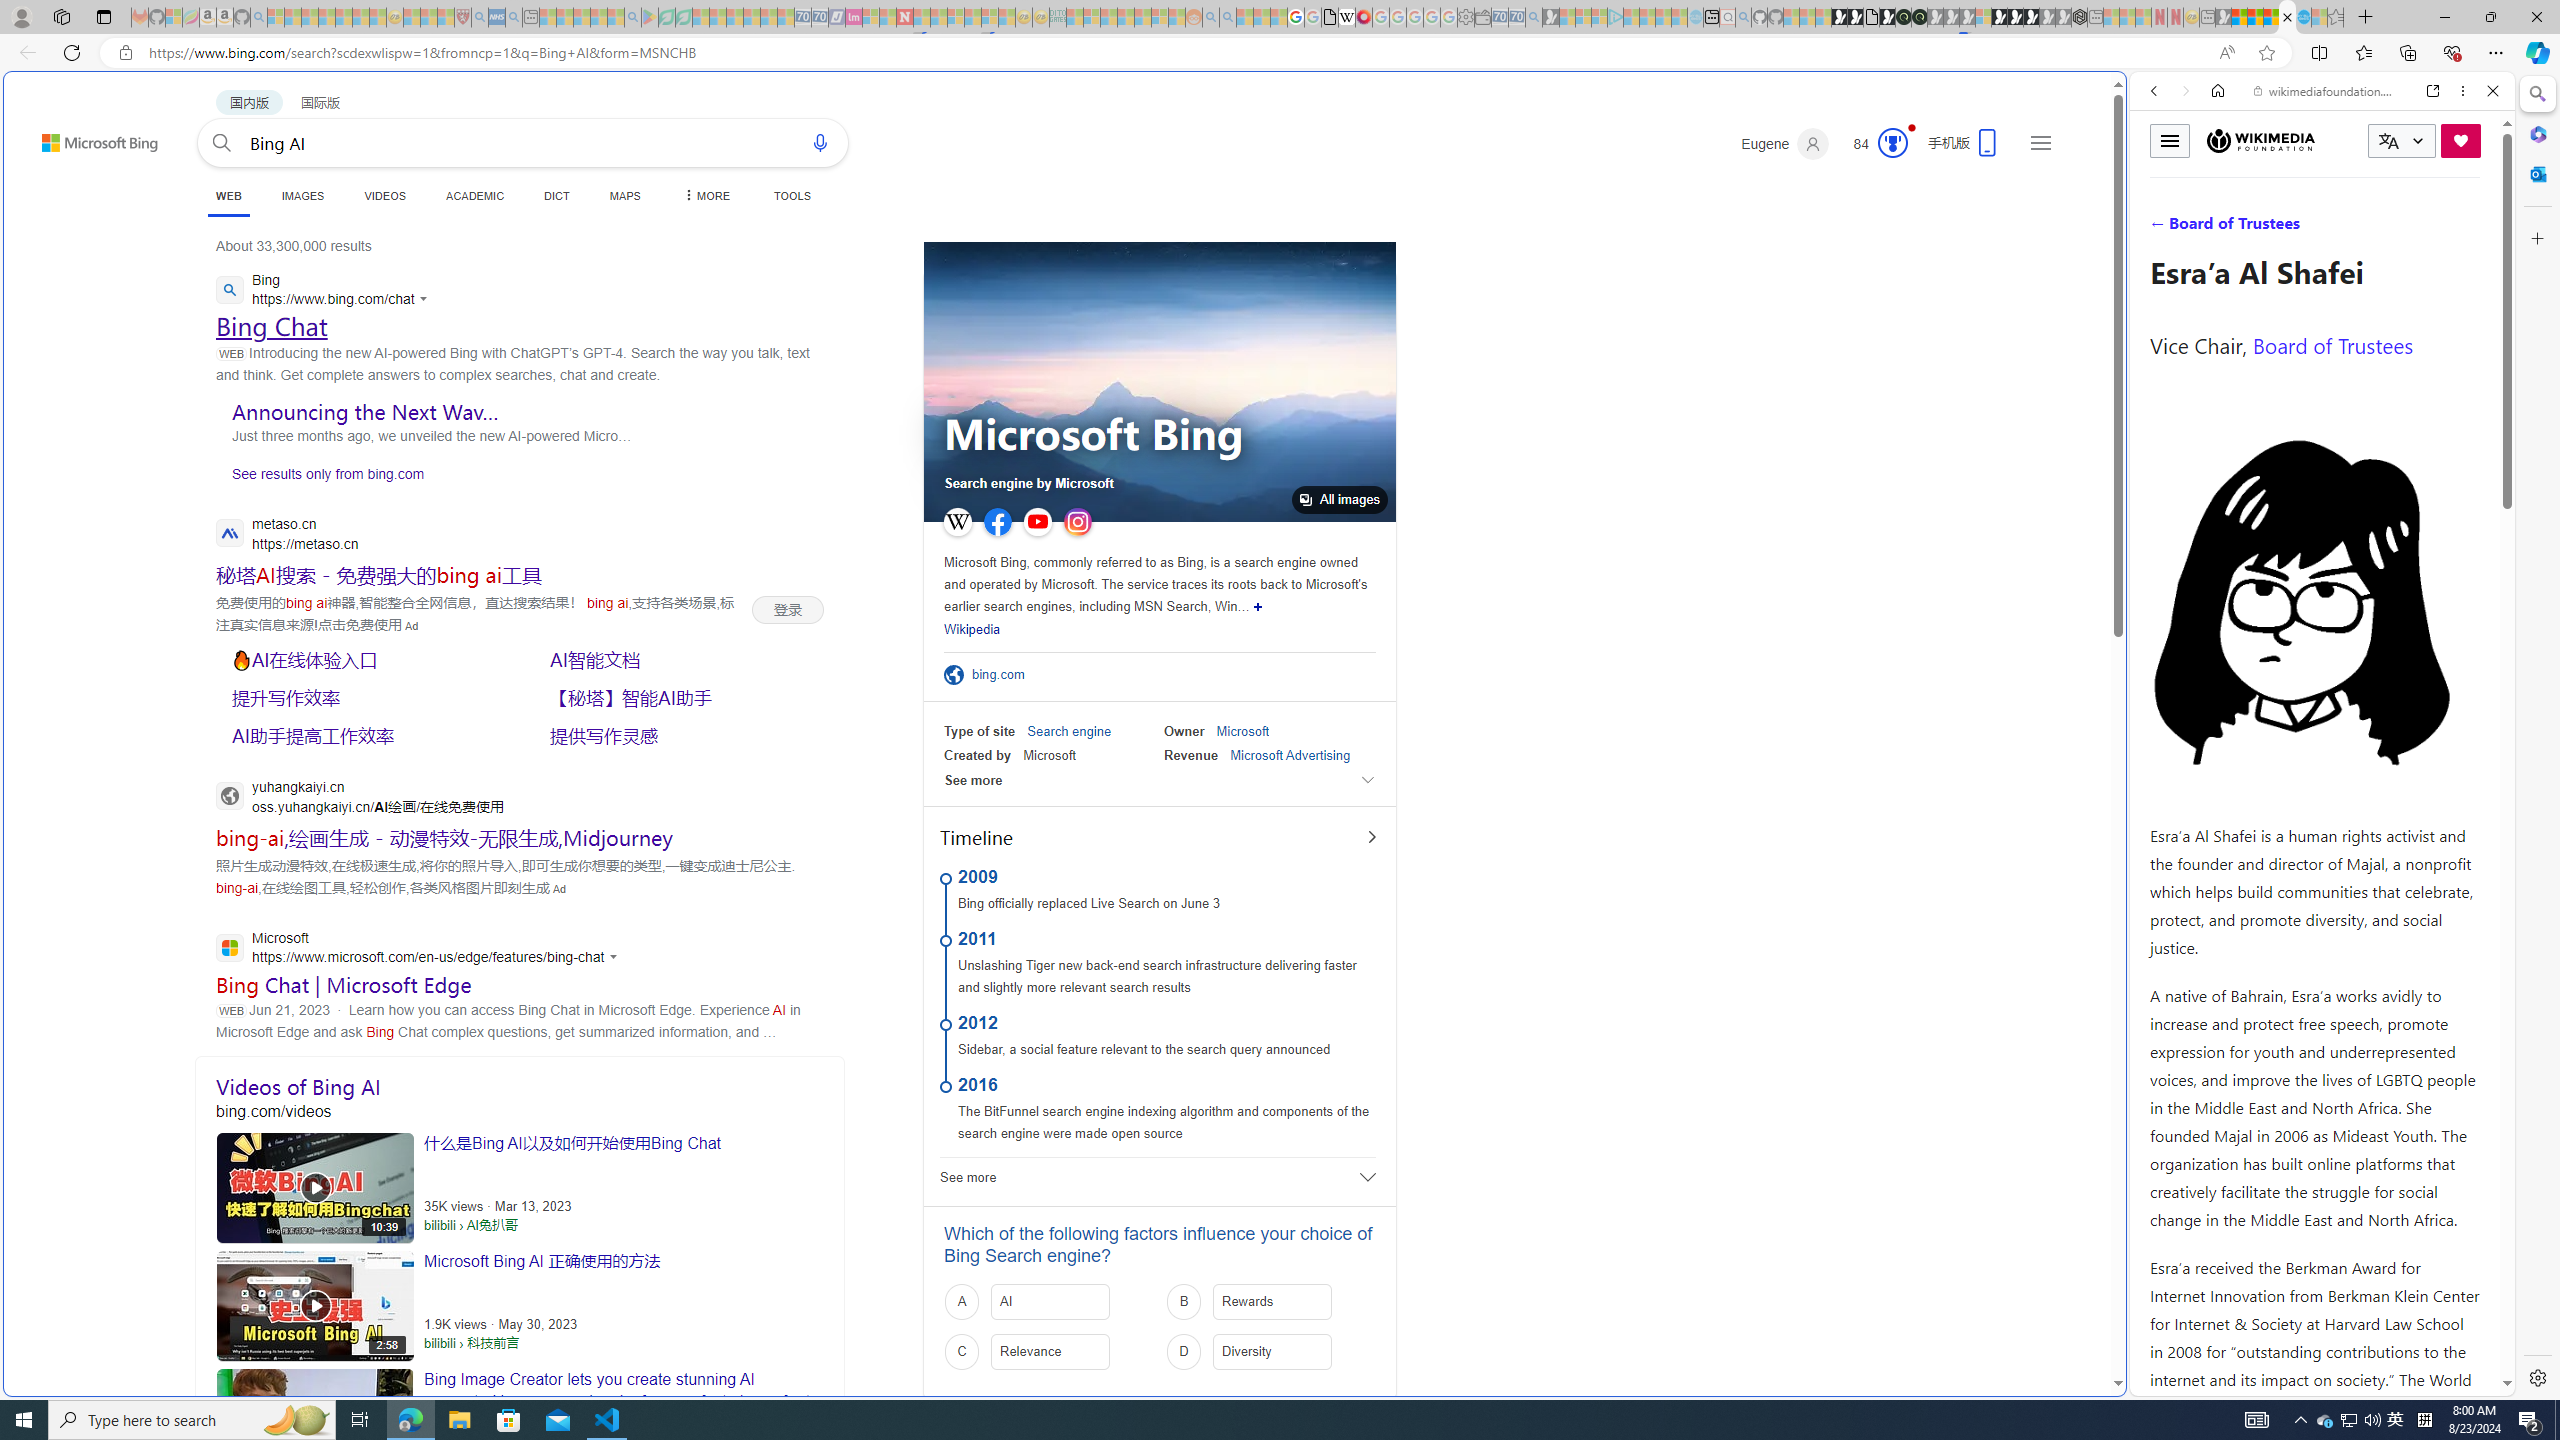 Image resolution: width=2560 pixels, height=1440 pixels. Describe the element at coordinates (820, 17) in the screenshot. I see `Cheap Hotels - Save70.com - Sleeping` at that location.